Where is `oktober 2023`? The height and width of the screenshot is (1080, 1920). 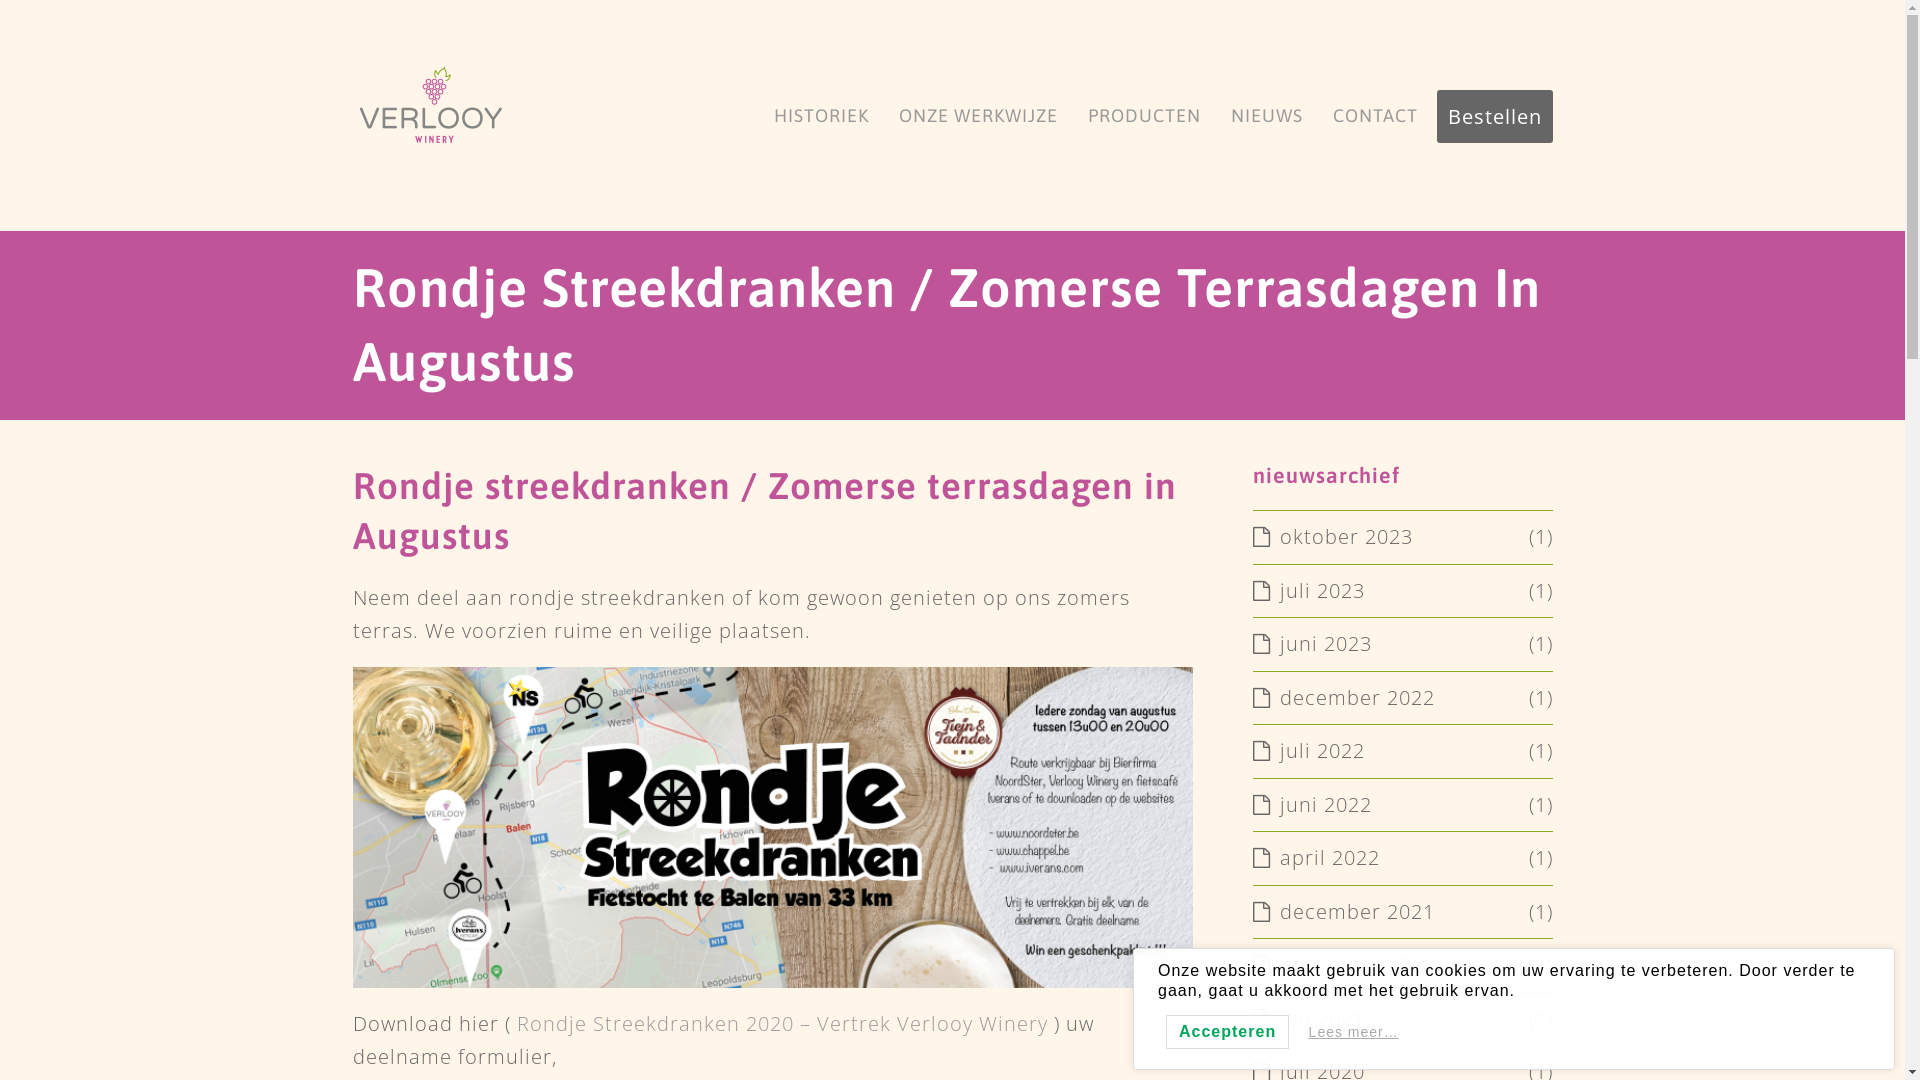 oktober 2023 is located at coordinates (1332, 536).